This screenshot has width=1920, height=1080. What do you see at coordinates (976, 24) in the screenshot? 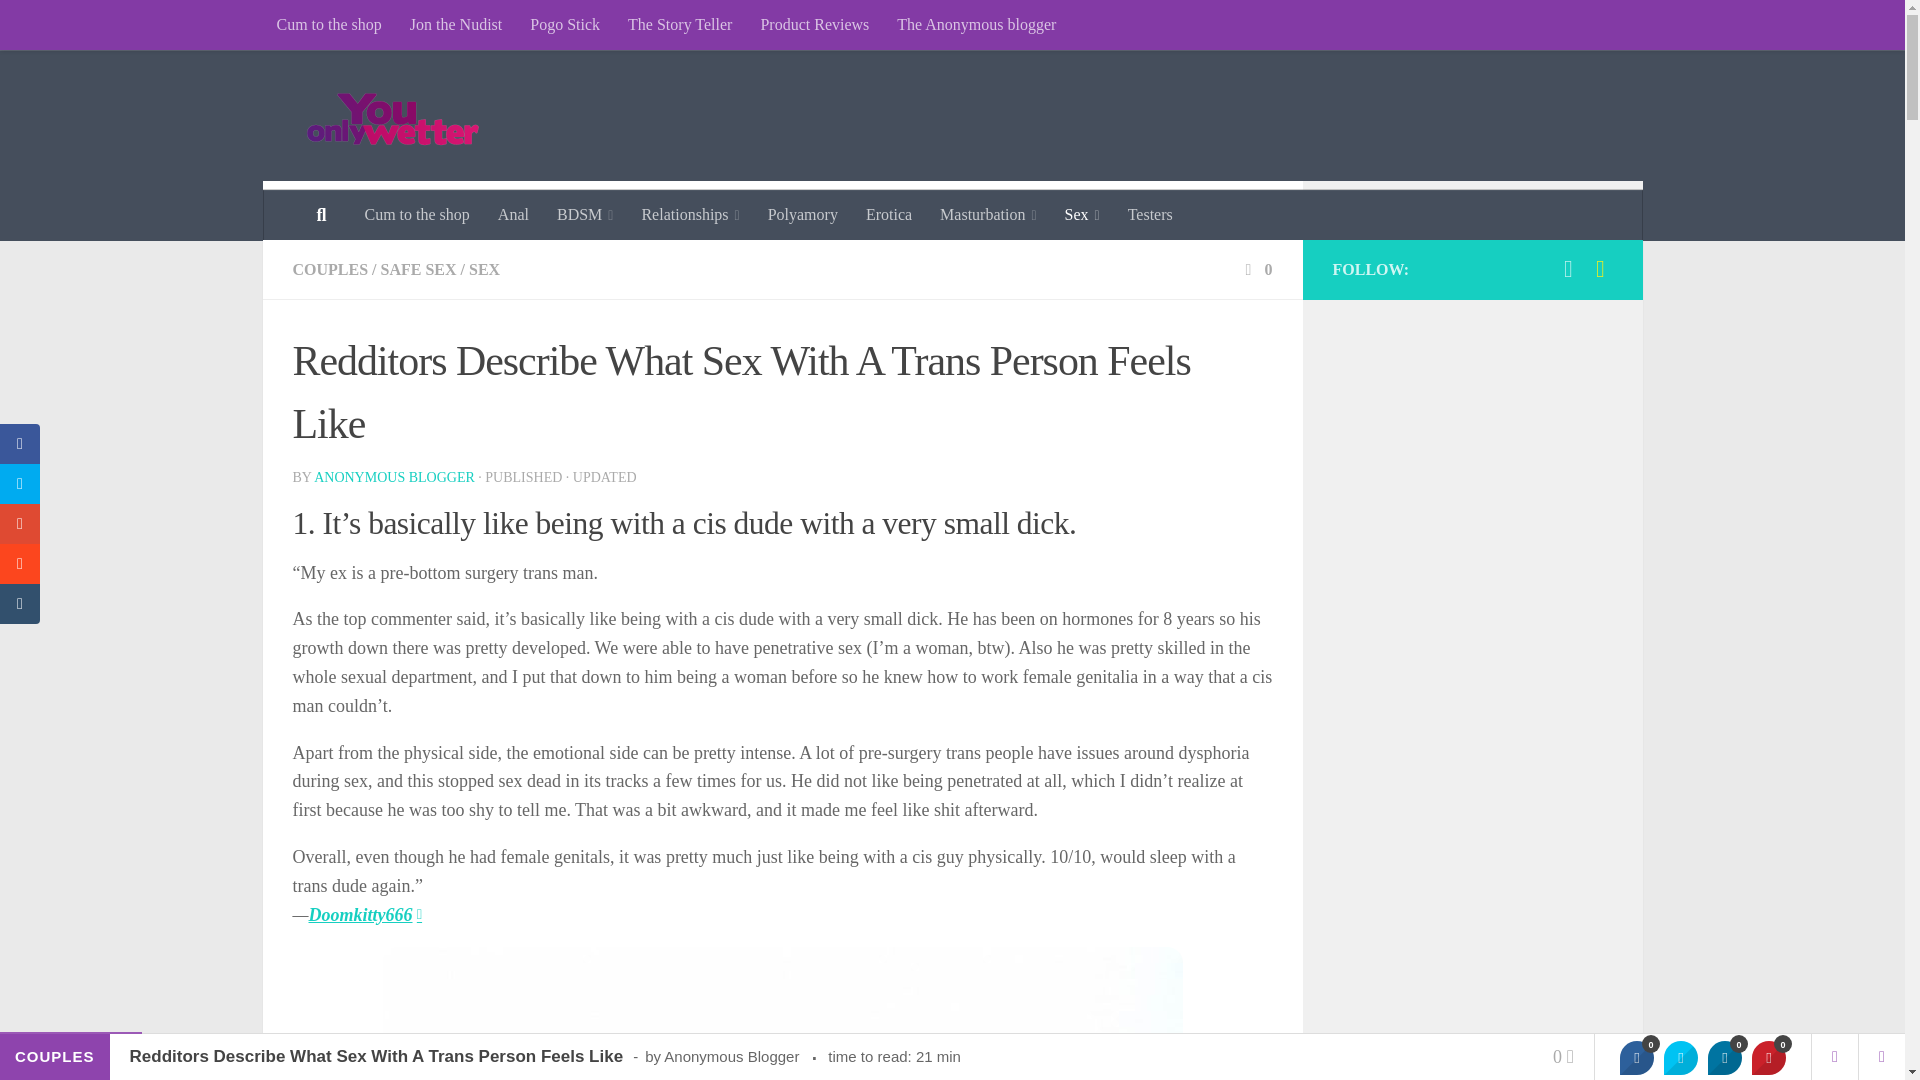
I see `The Anonymous blogger` at bounding box center [976, 24].